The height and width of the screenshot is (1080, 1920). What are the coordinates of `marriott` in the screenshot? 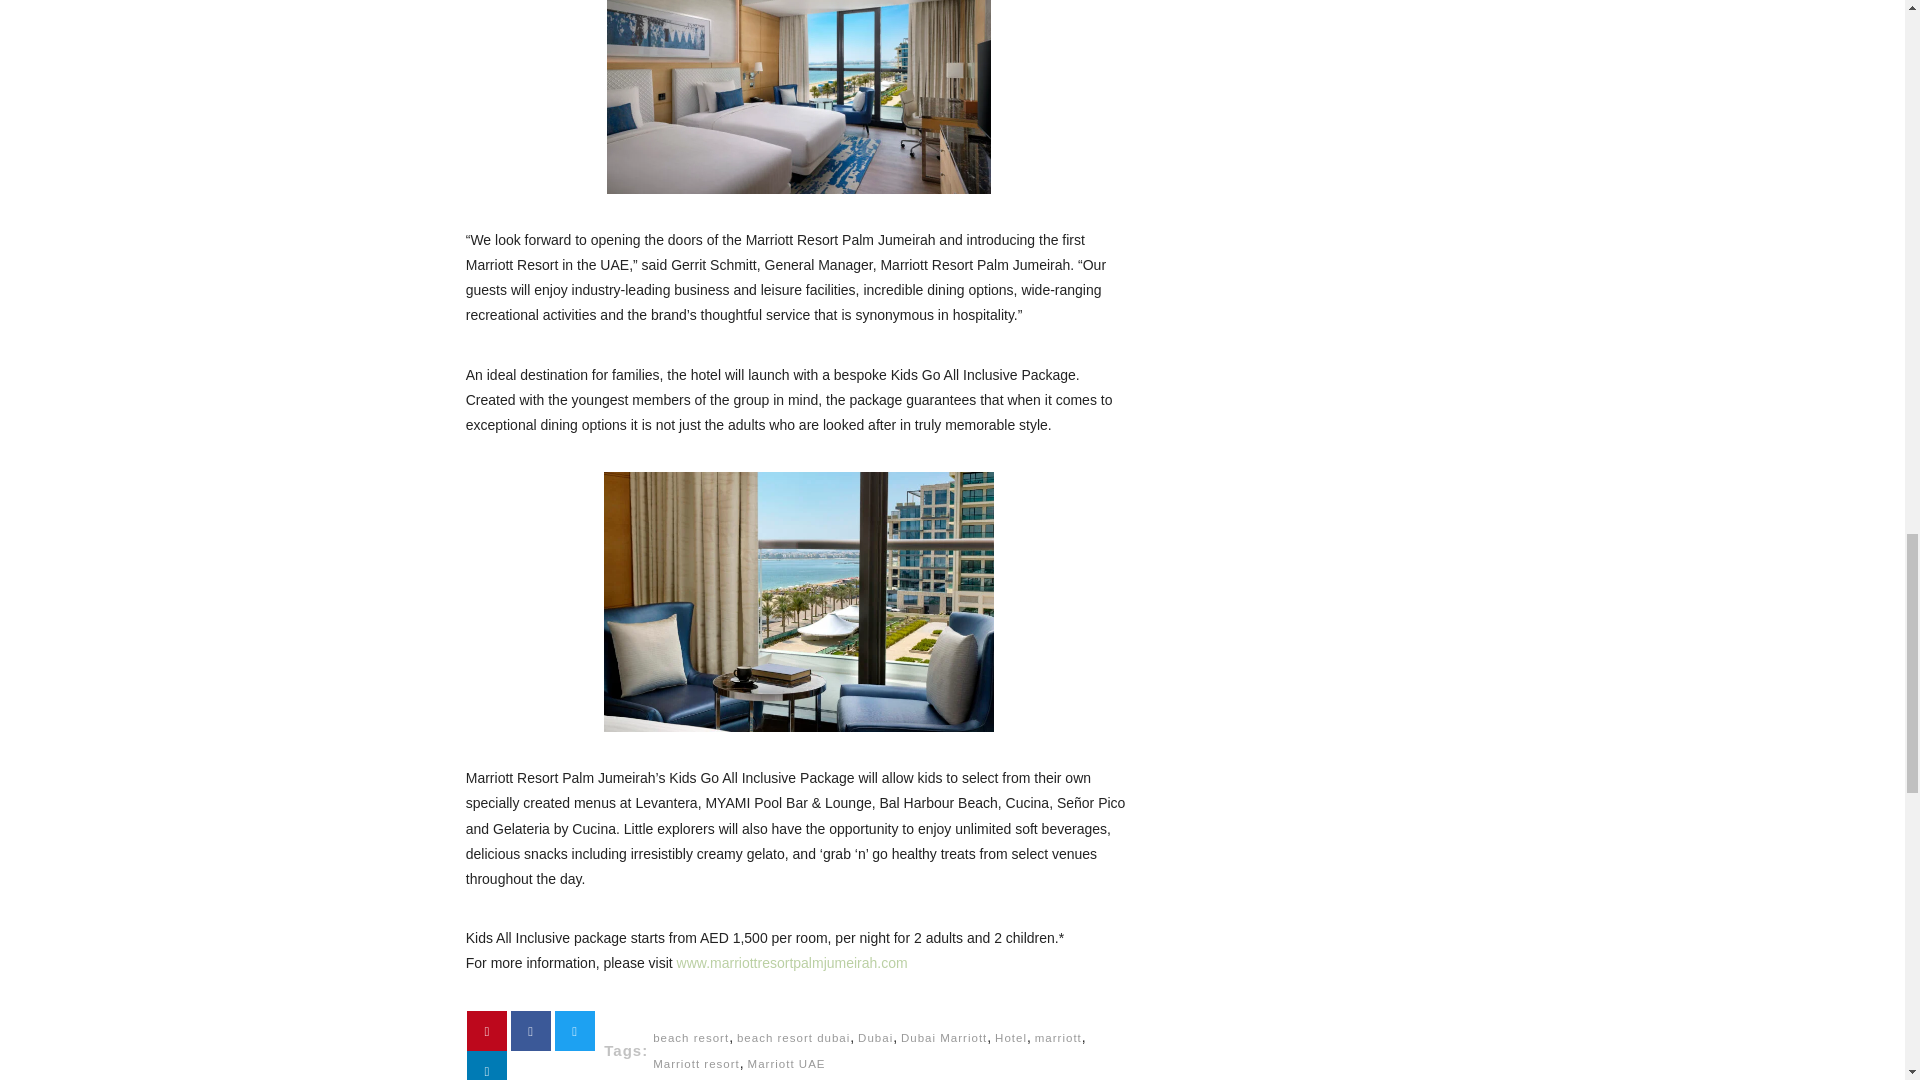 It's located at (1058, 1038).